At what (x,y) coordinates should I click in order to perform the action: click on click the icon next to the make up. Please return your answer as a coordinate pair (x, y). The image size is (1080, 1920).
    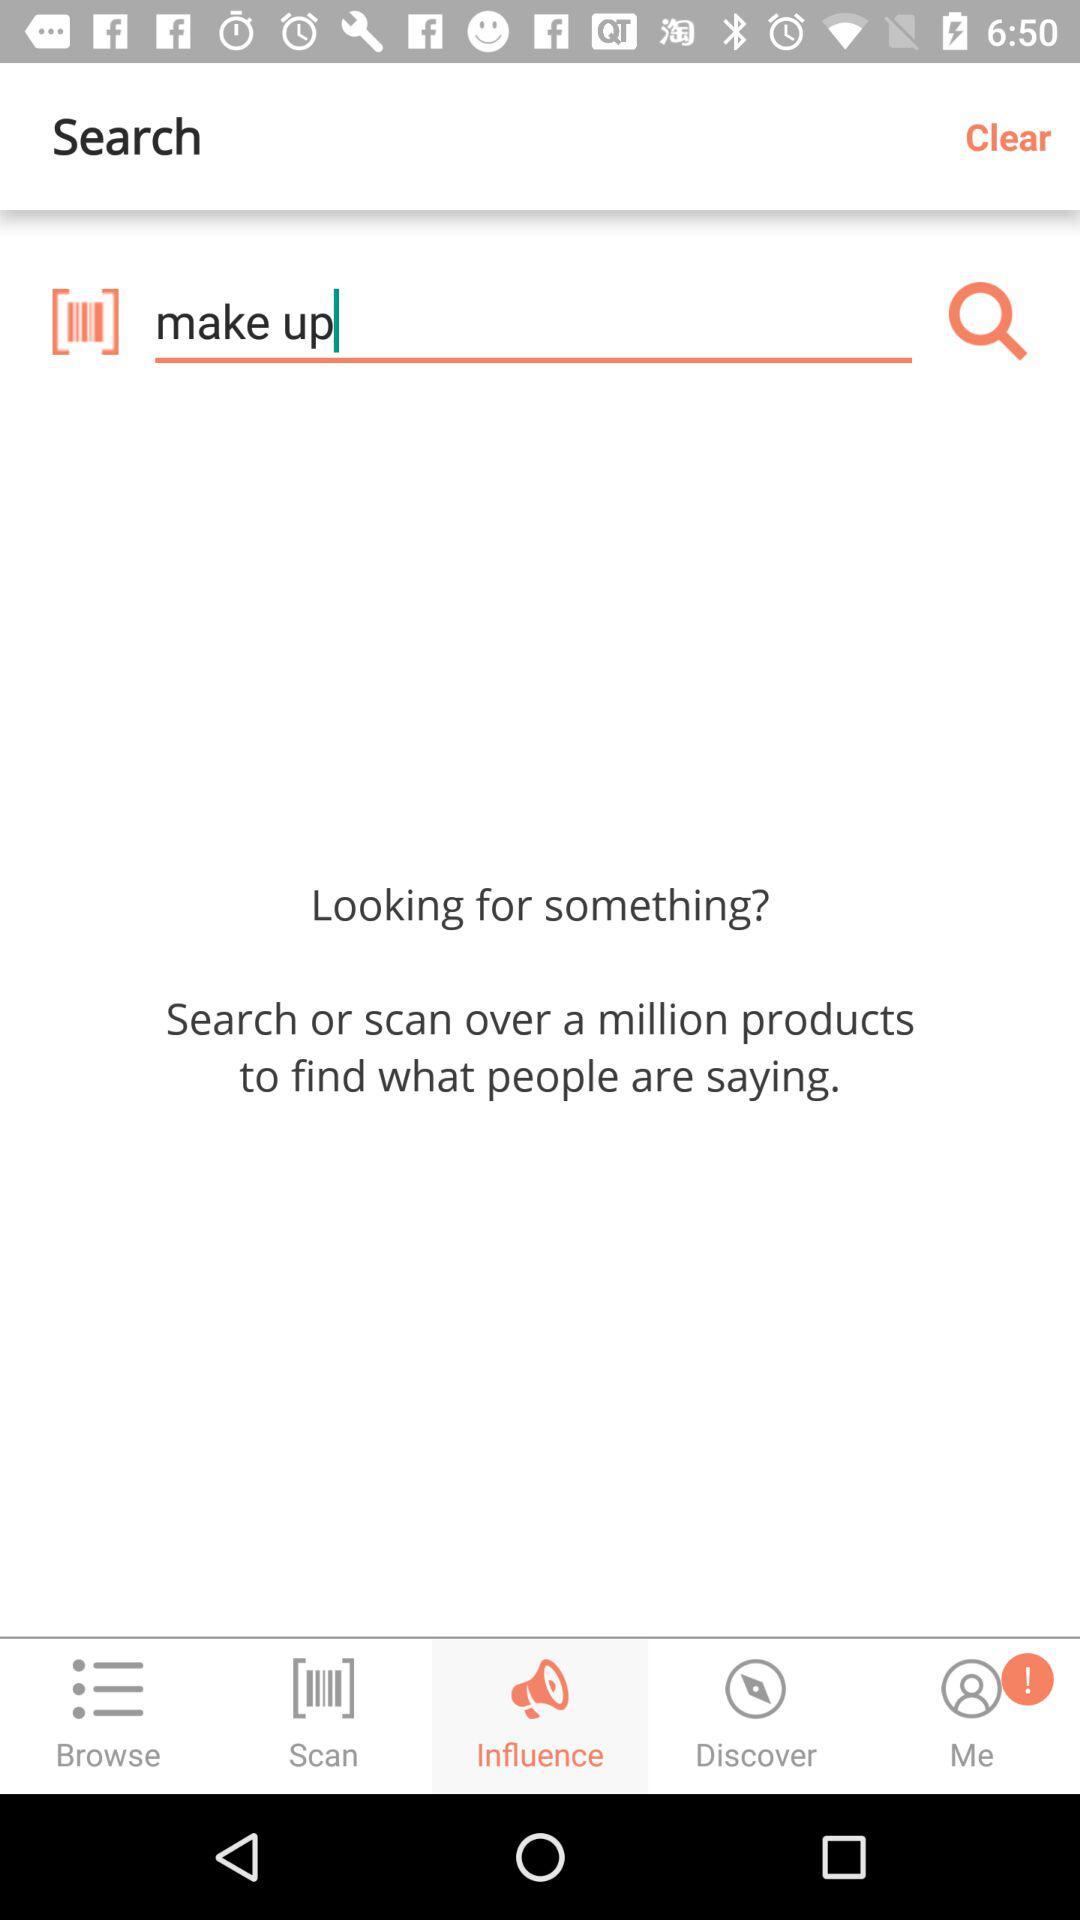
    Looking at the image, I should click on (85, 321).